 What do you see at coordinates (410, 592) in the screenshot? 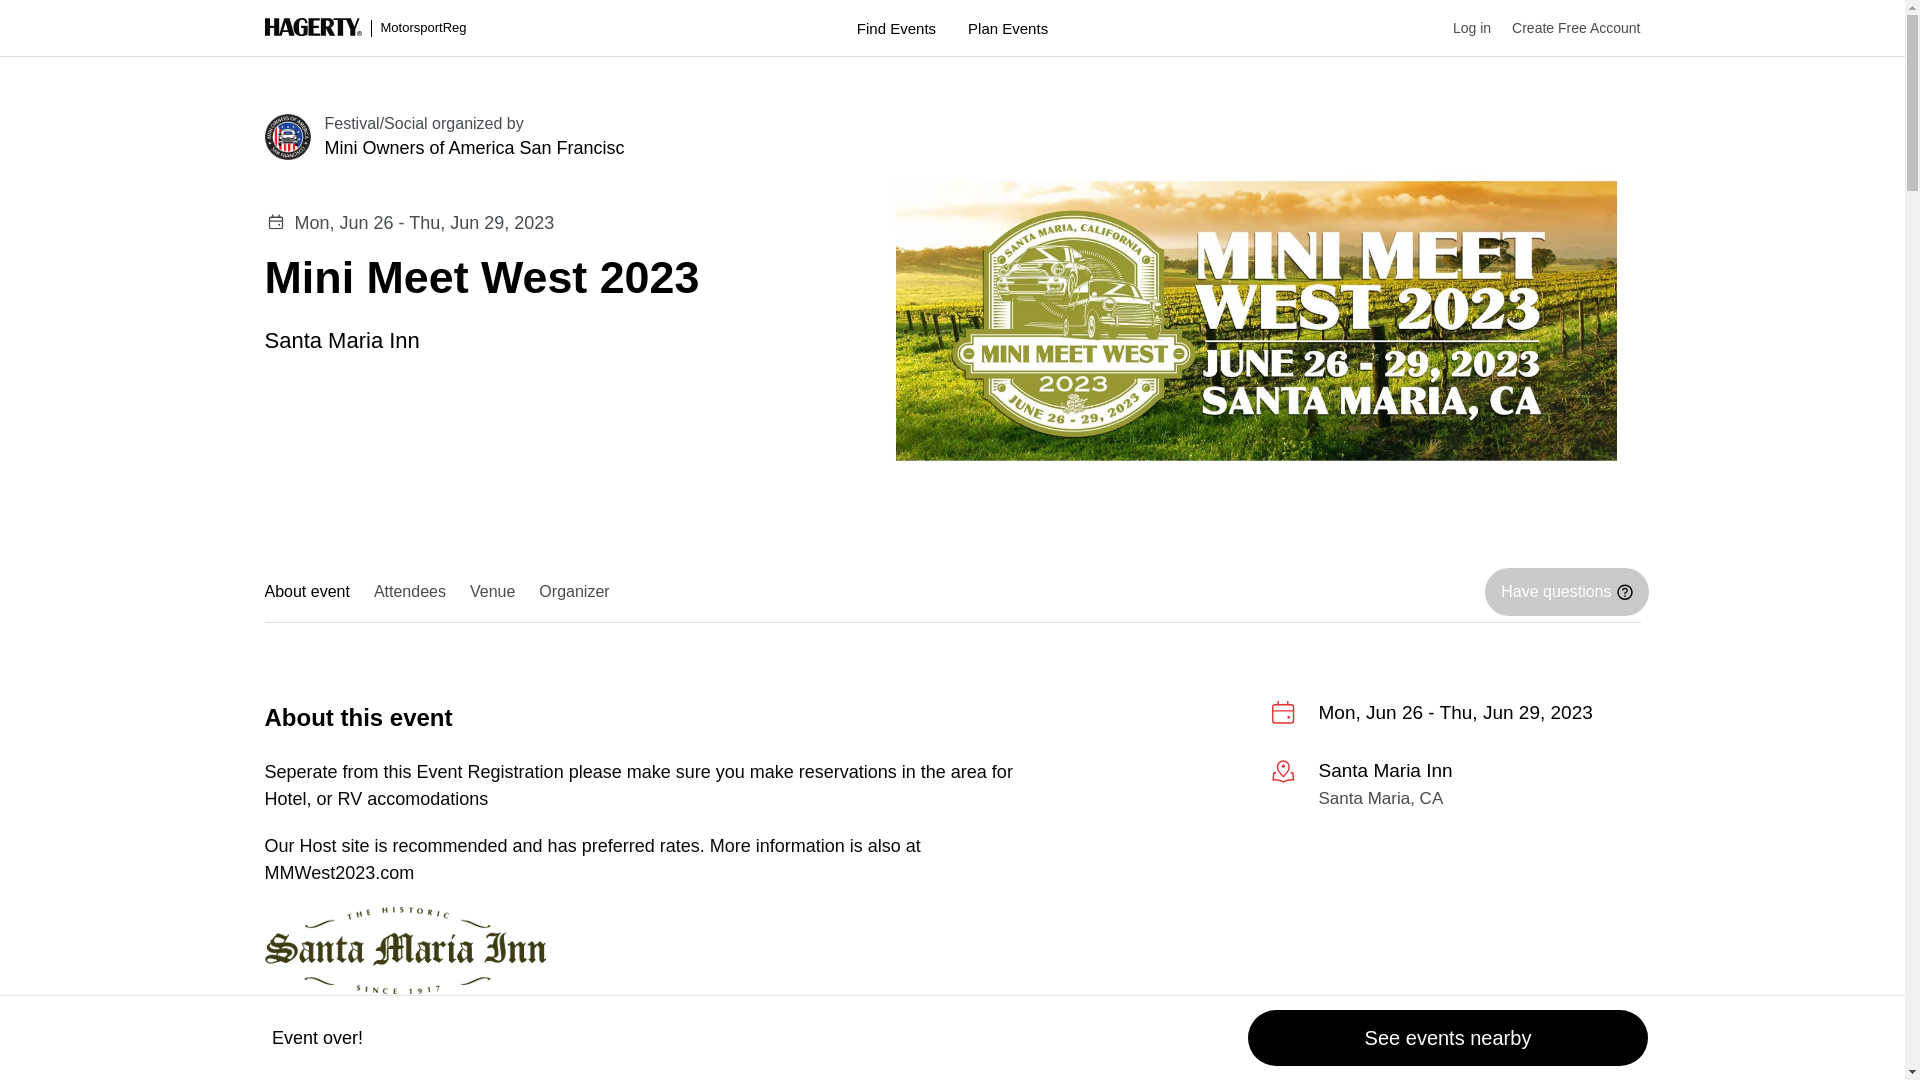
I see `Attendees` at bounding box center [410, 592].